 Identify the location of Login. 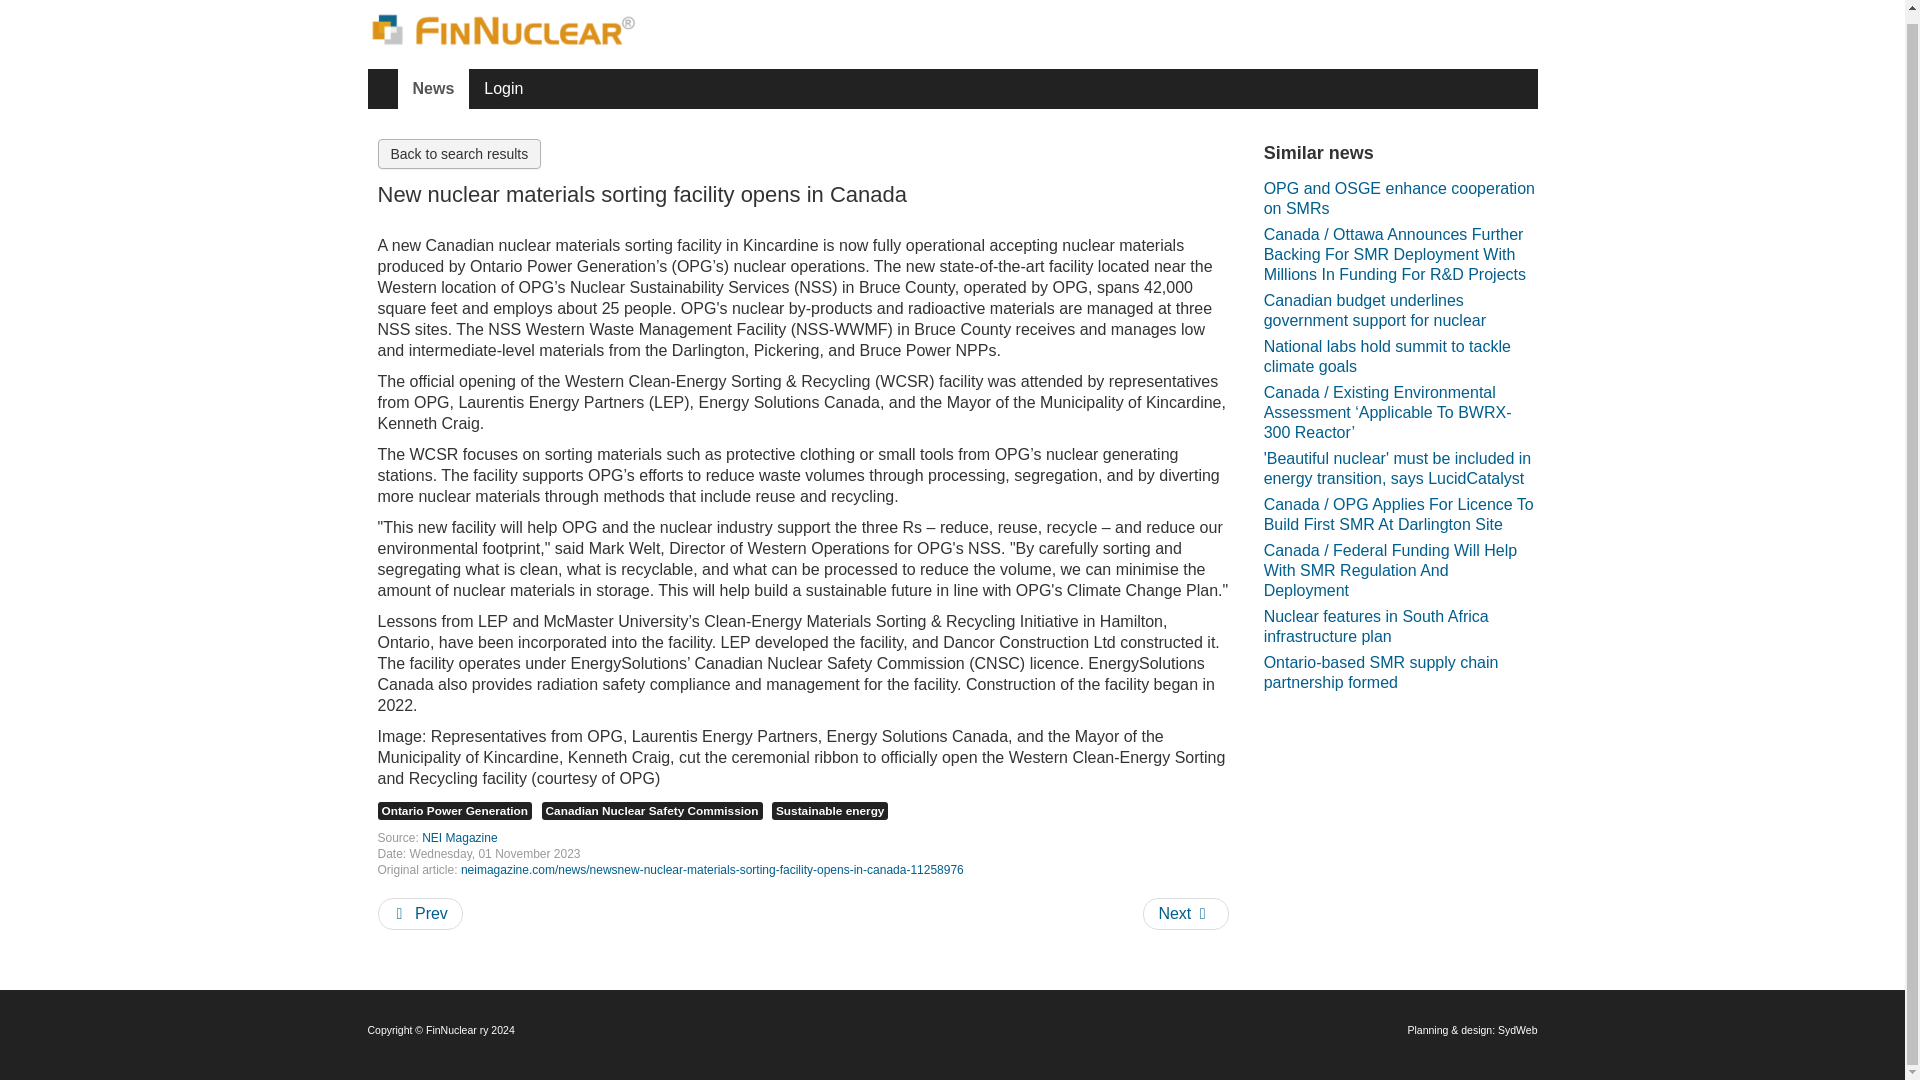
(502, 89).